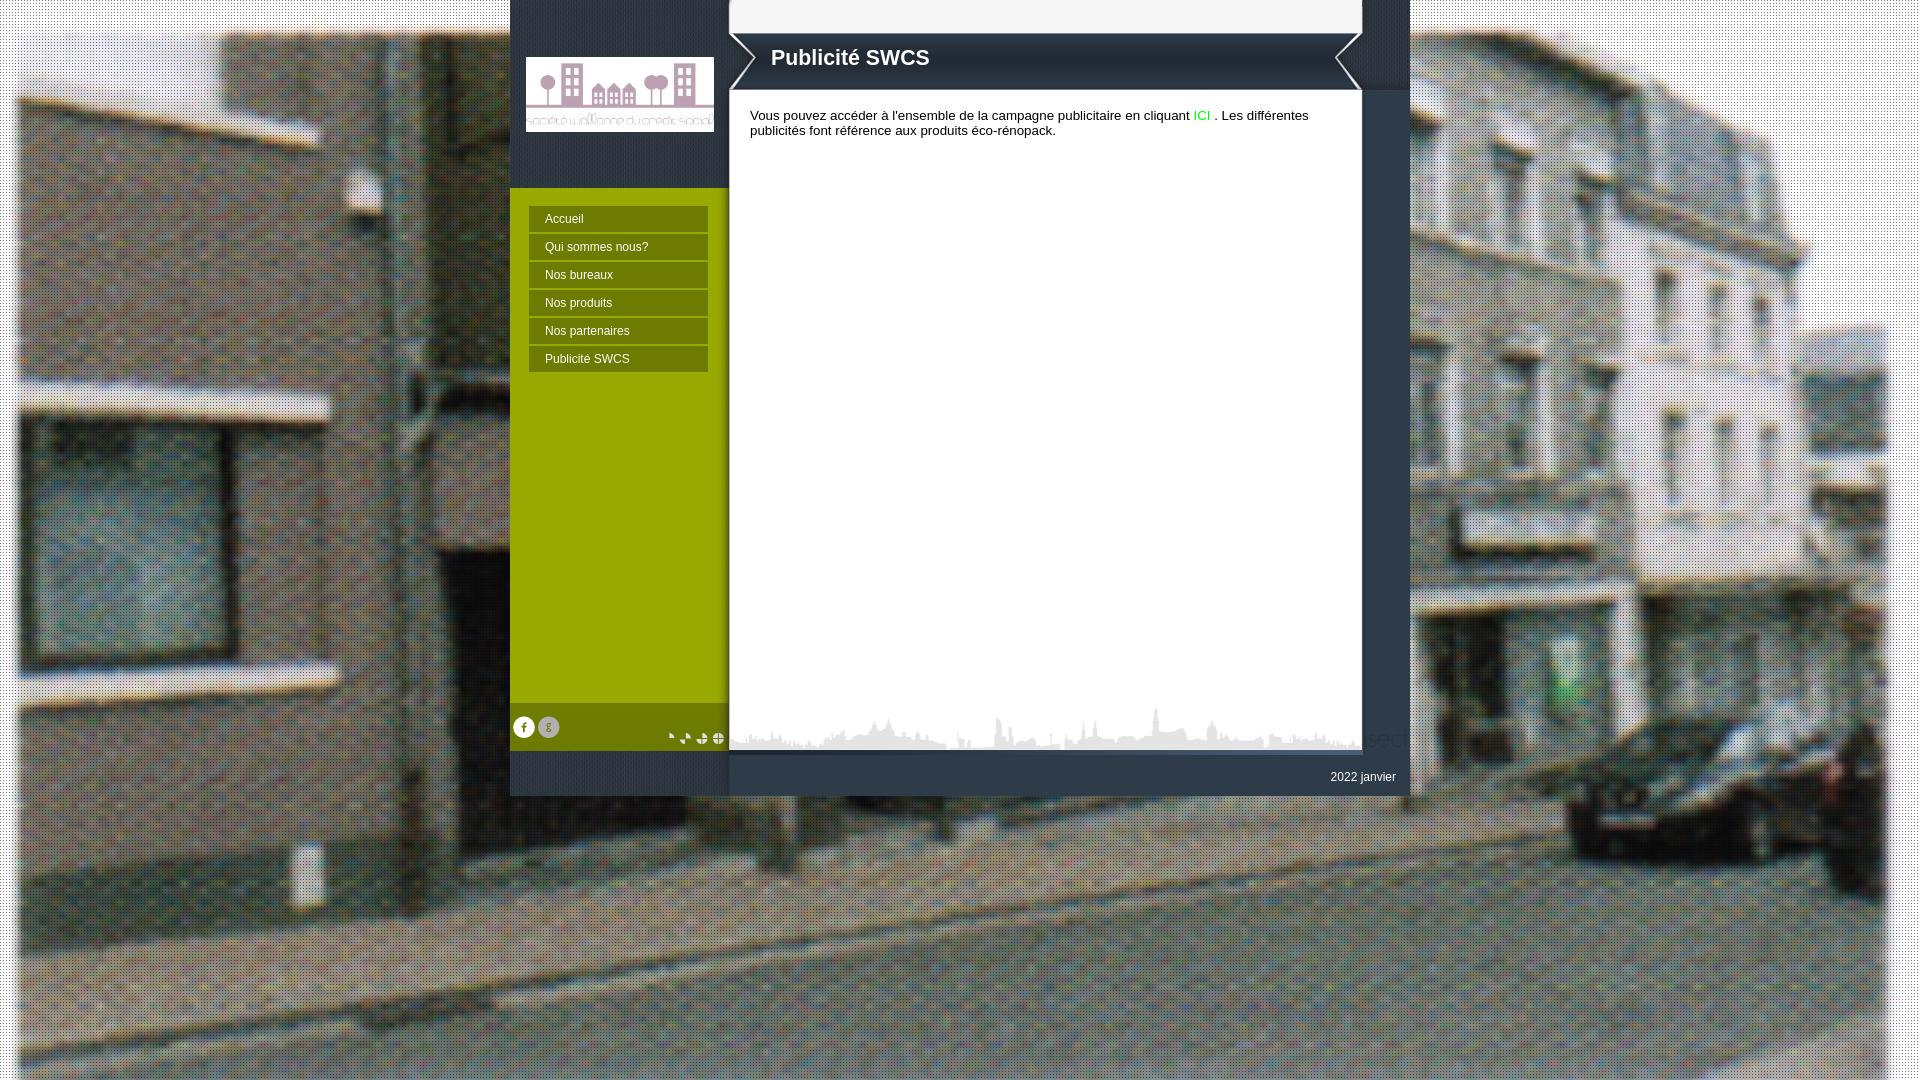  Describe the element at coordinates (618, 303) in the screenshot. I see `Nos produits` at that location.